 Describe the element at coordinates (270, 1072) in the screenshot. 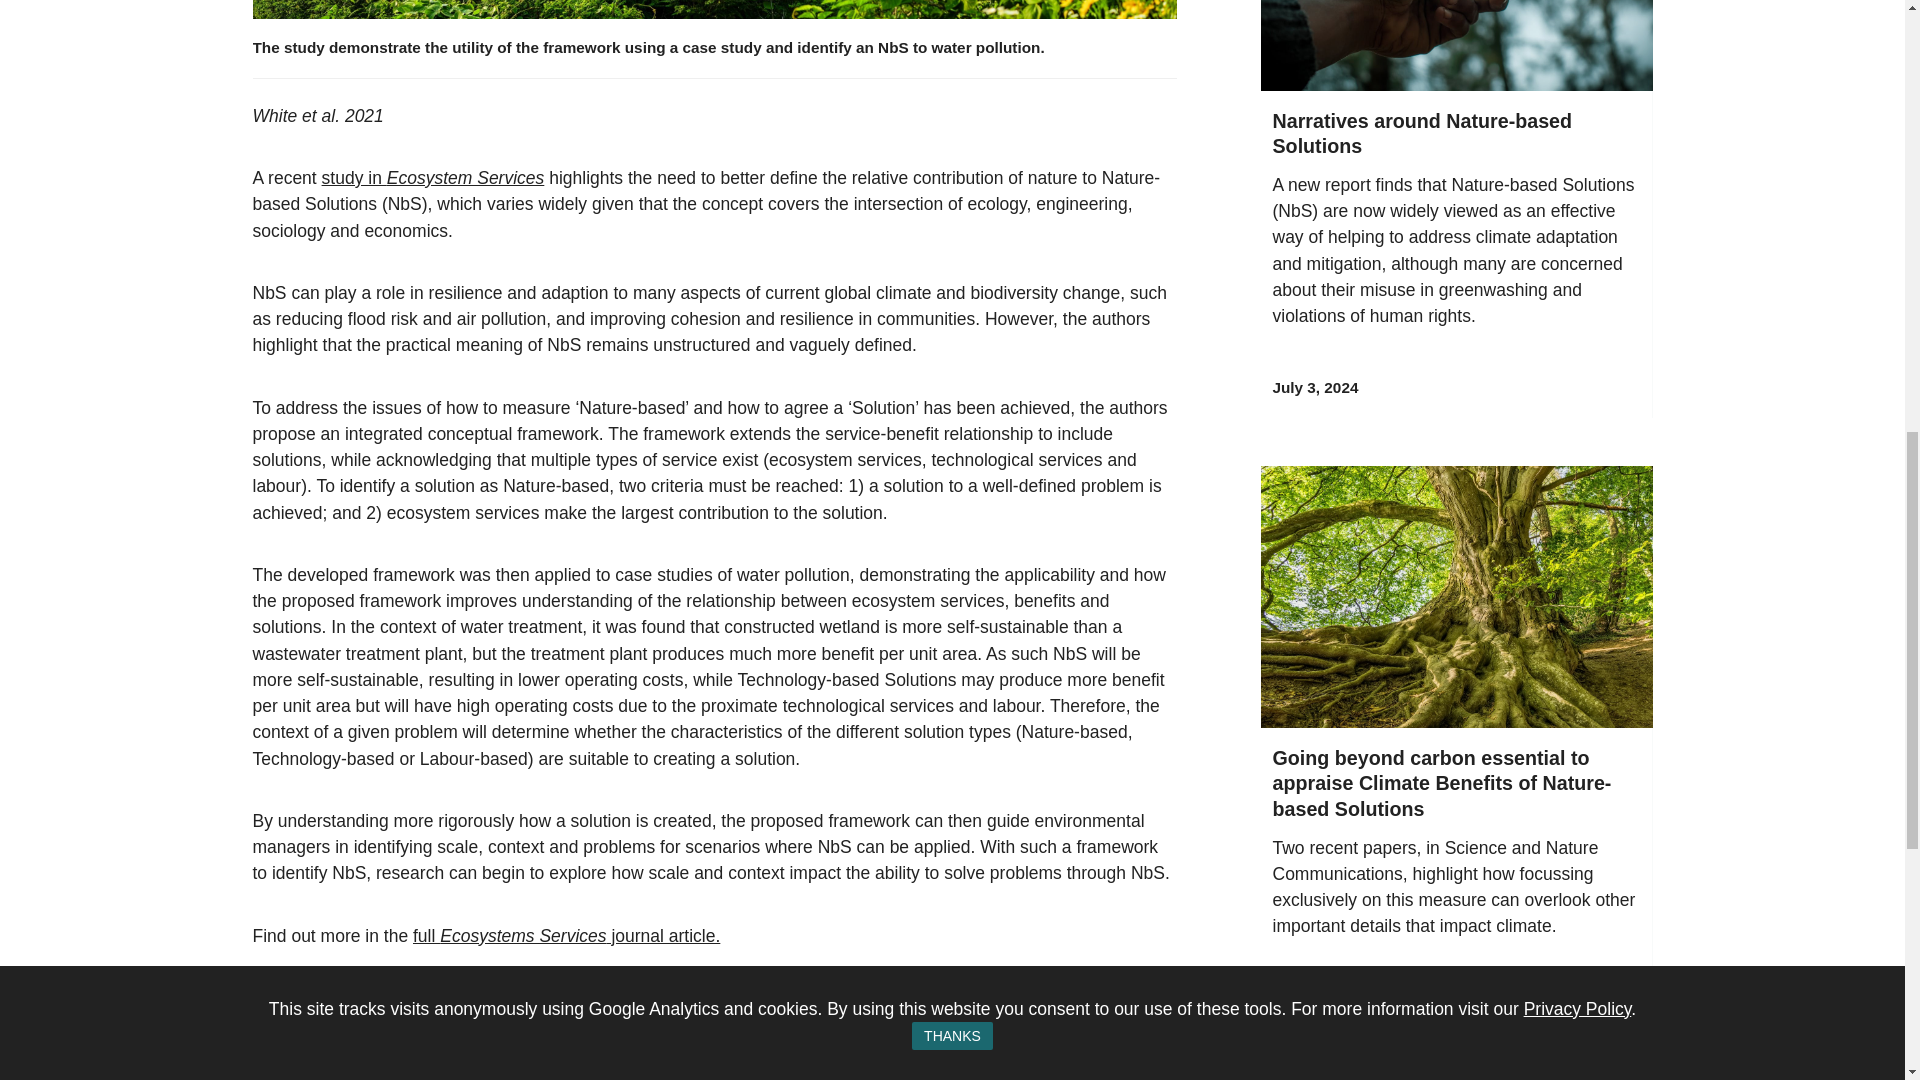

I see `Post to Facebook` at that location.